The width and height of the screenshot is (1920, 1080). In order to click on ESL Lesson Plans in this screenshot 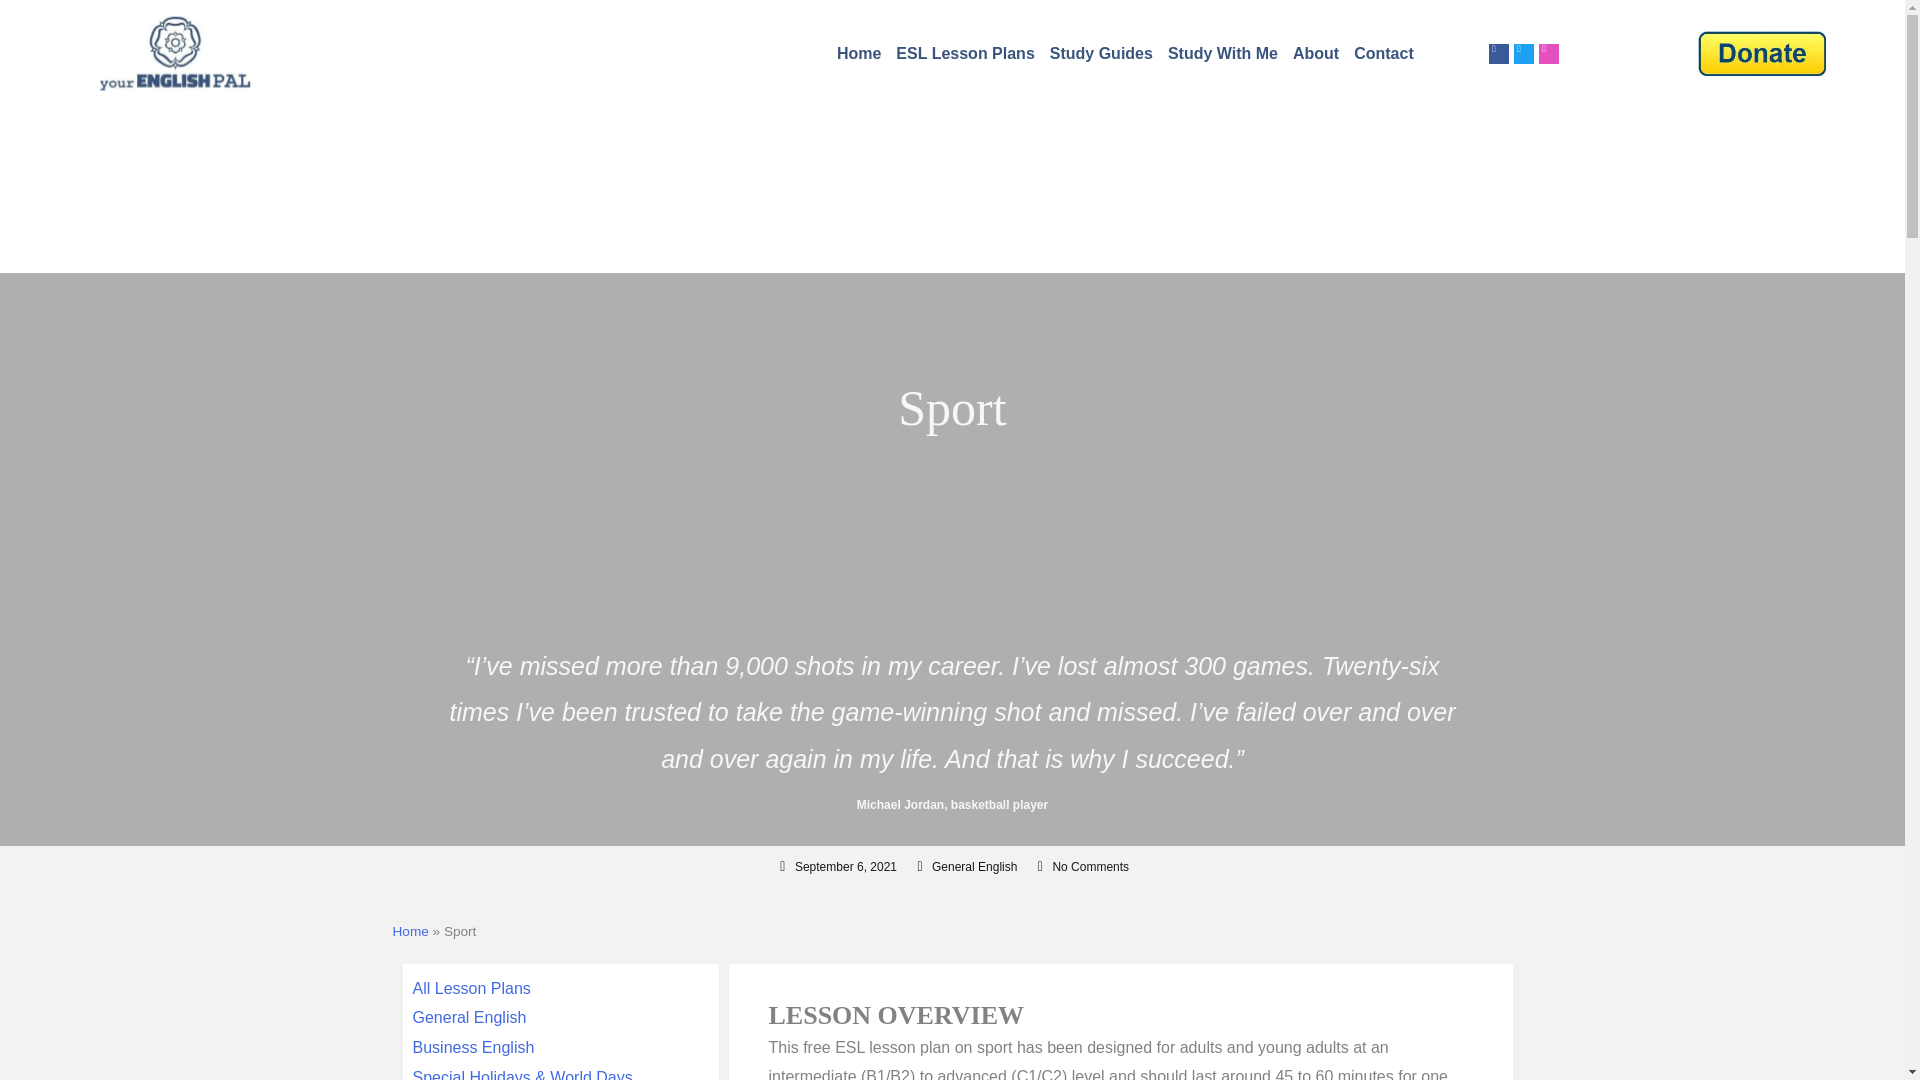, I will do `click(964, 54)`.